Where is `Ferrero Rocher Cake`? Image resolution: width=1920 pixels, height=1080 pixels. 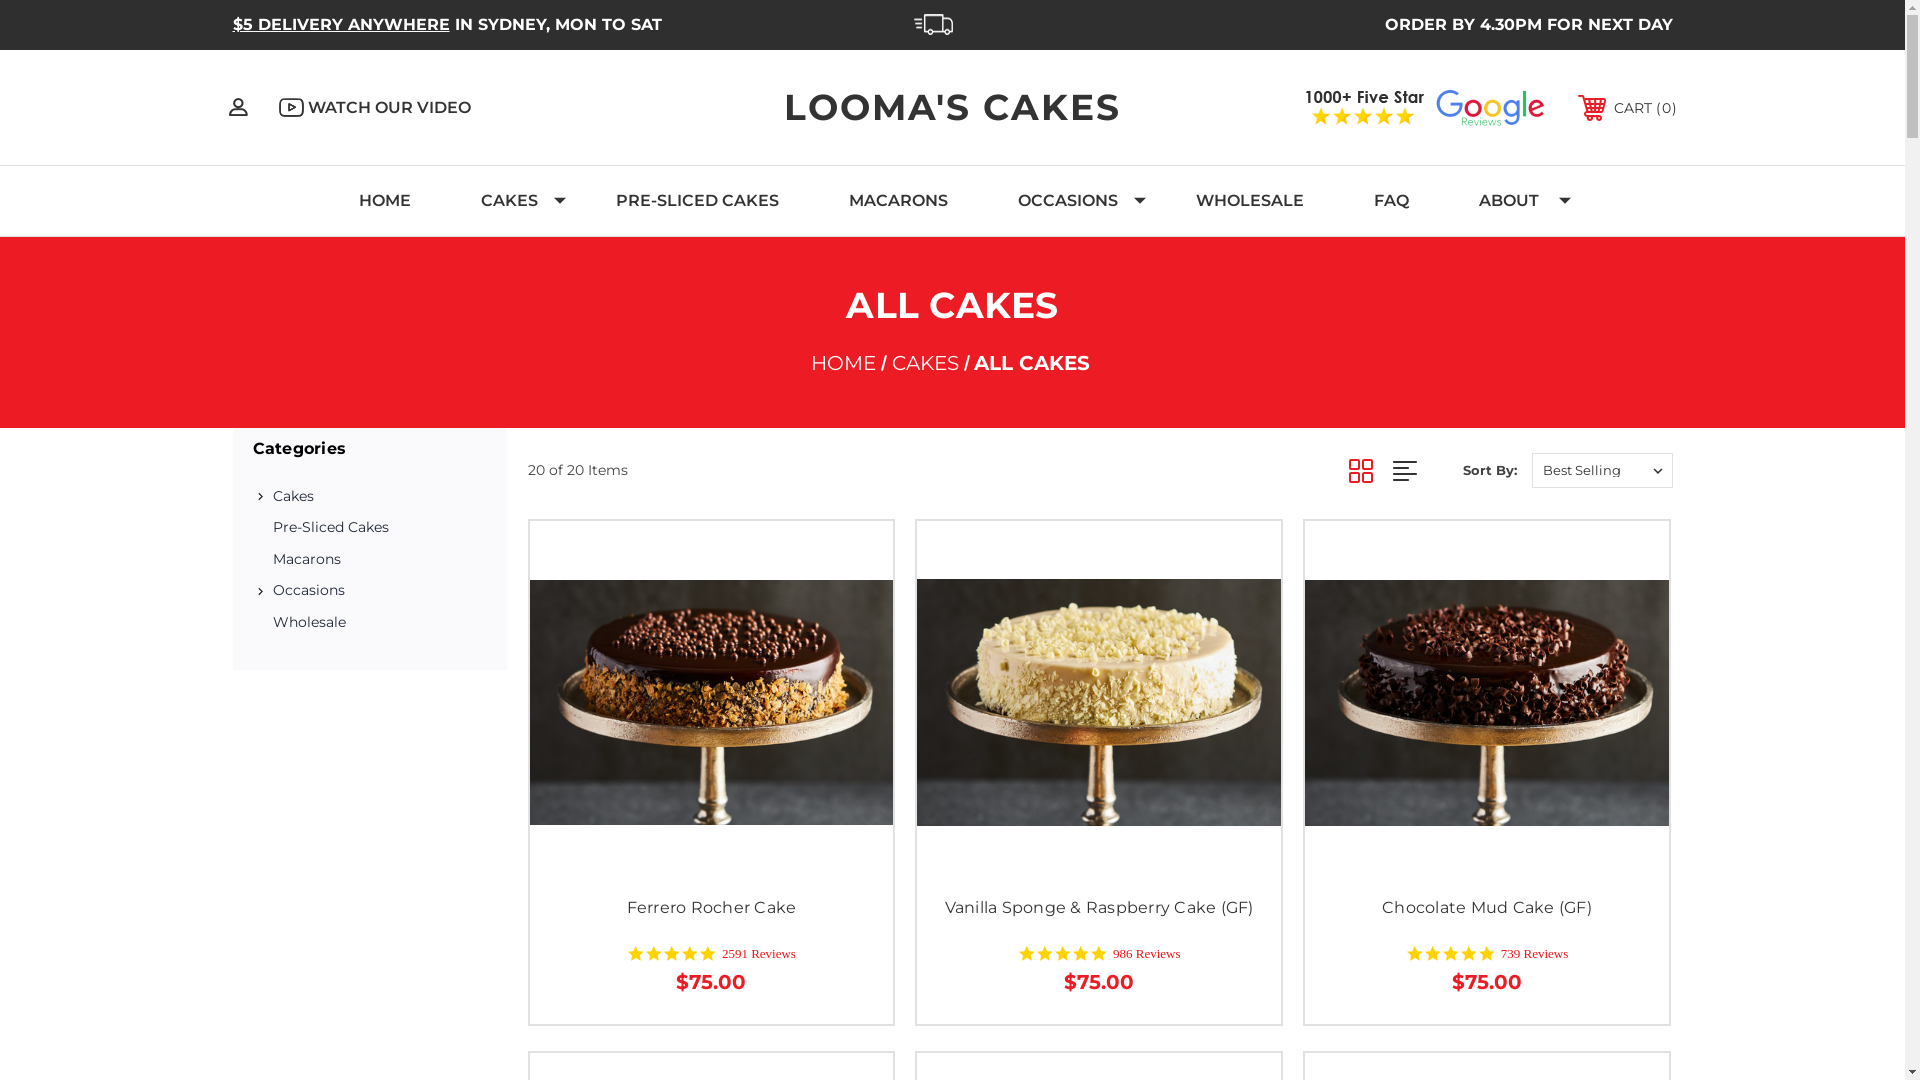
Ferrero Rocher Cake is located at coordinates (712, 908).